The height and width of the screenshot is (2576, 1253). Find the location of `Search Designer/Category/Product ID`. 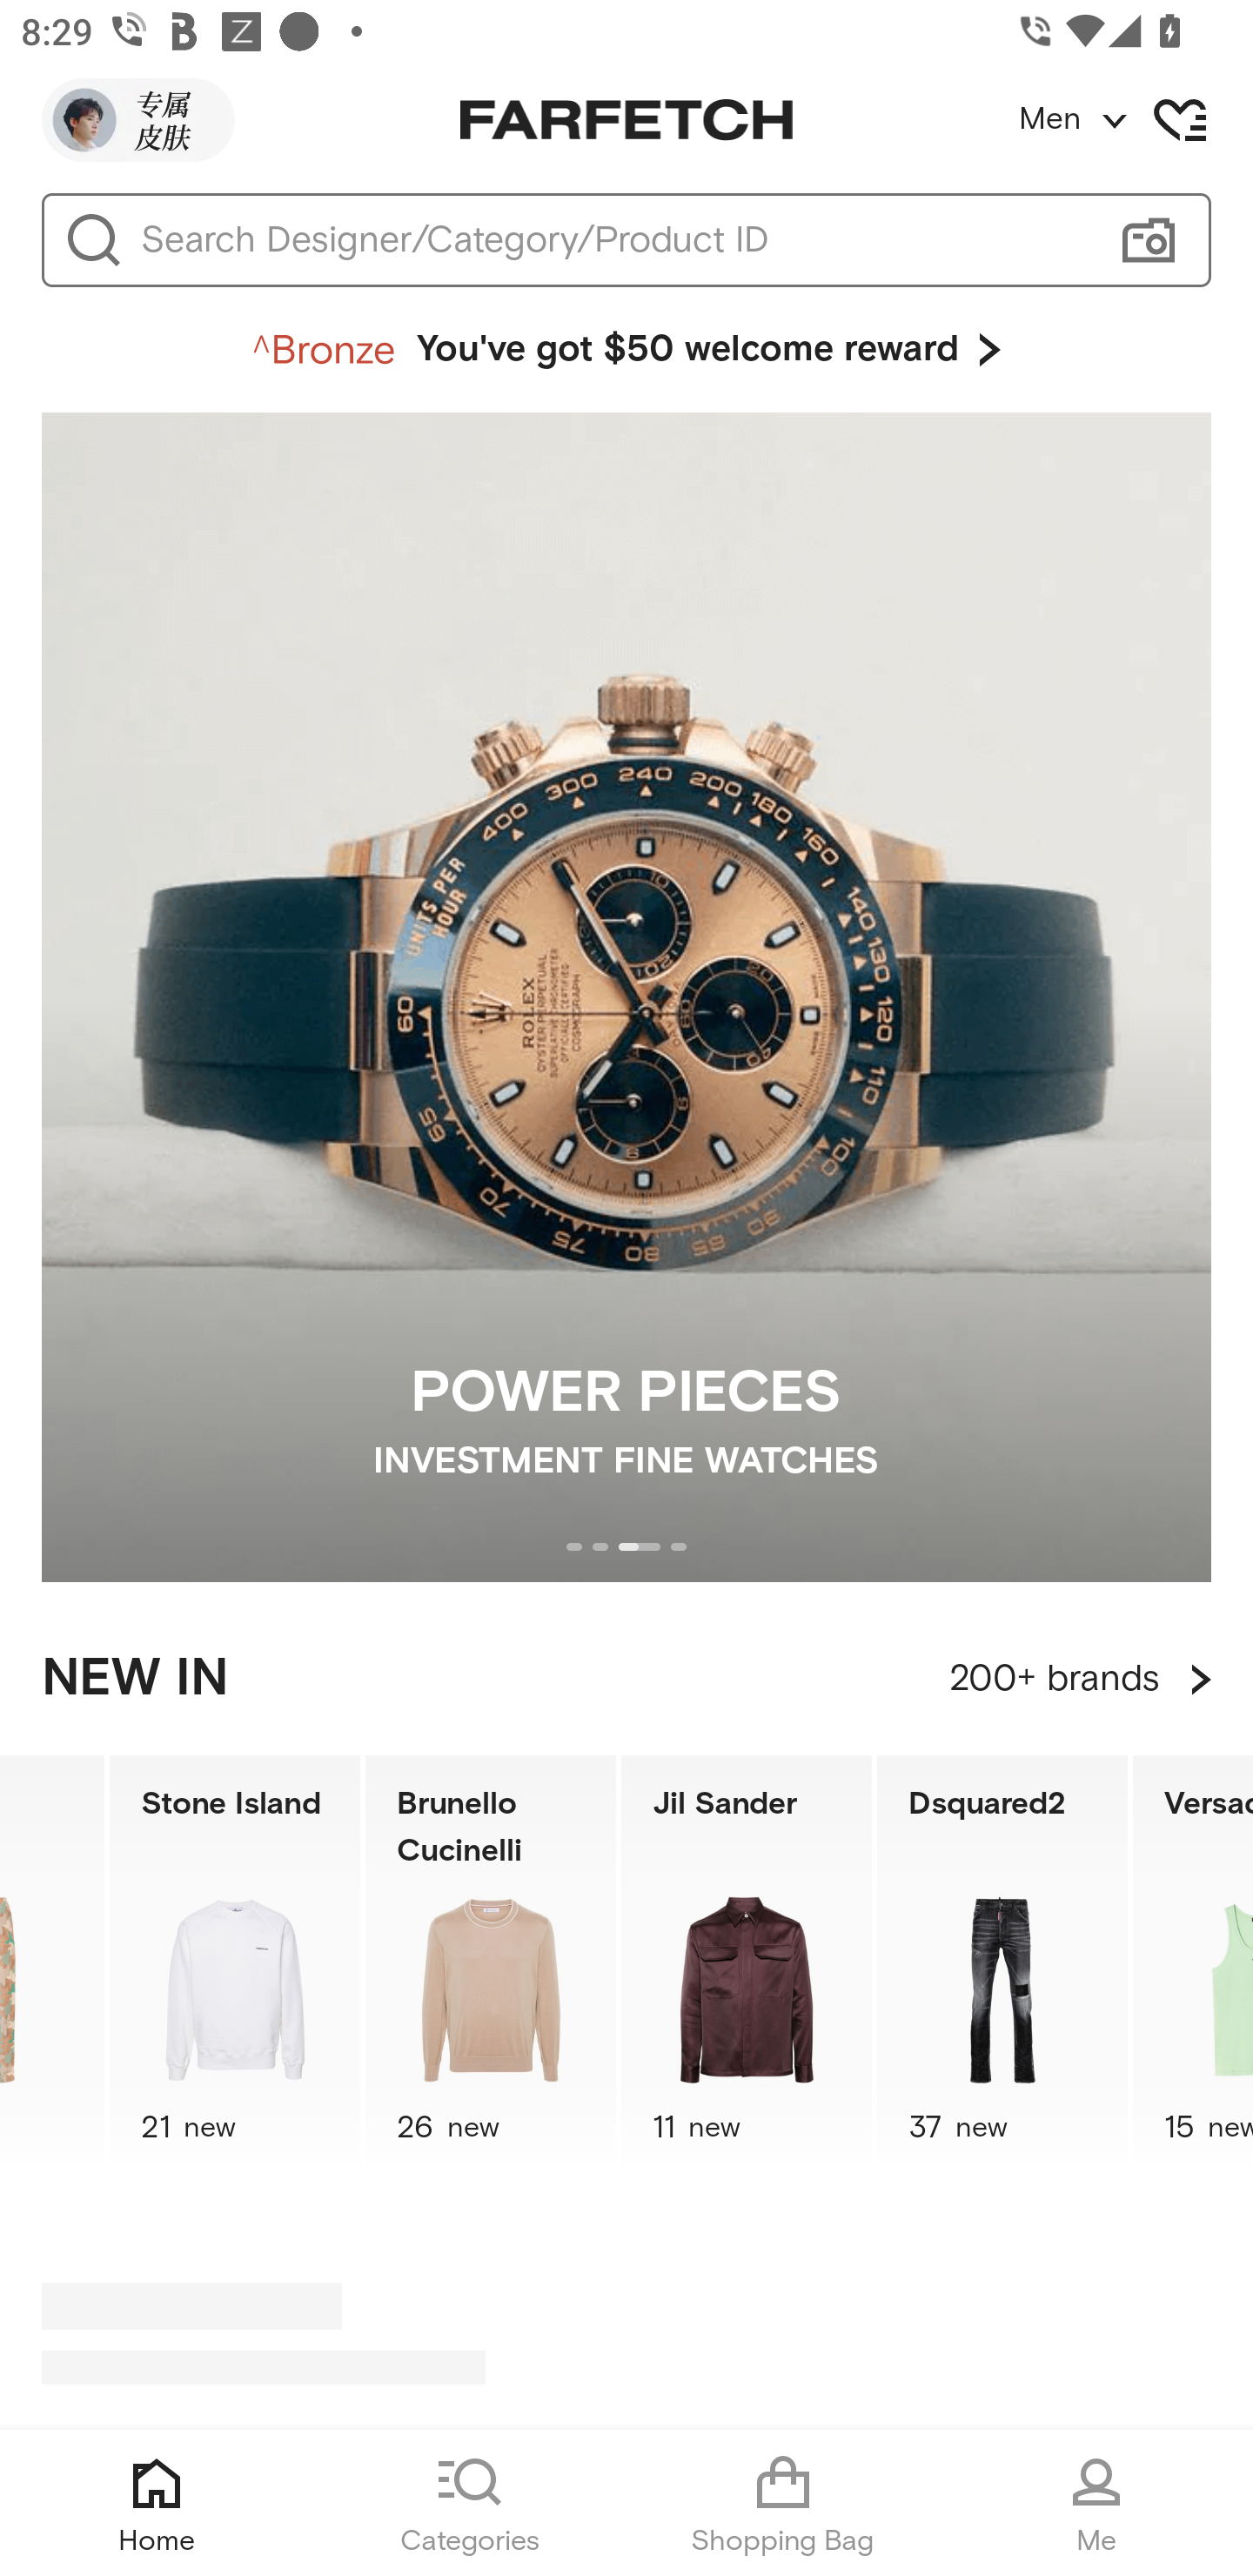

Search Designer/Category/Product ID is located at coordinates (613, 240).